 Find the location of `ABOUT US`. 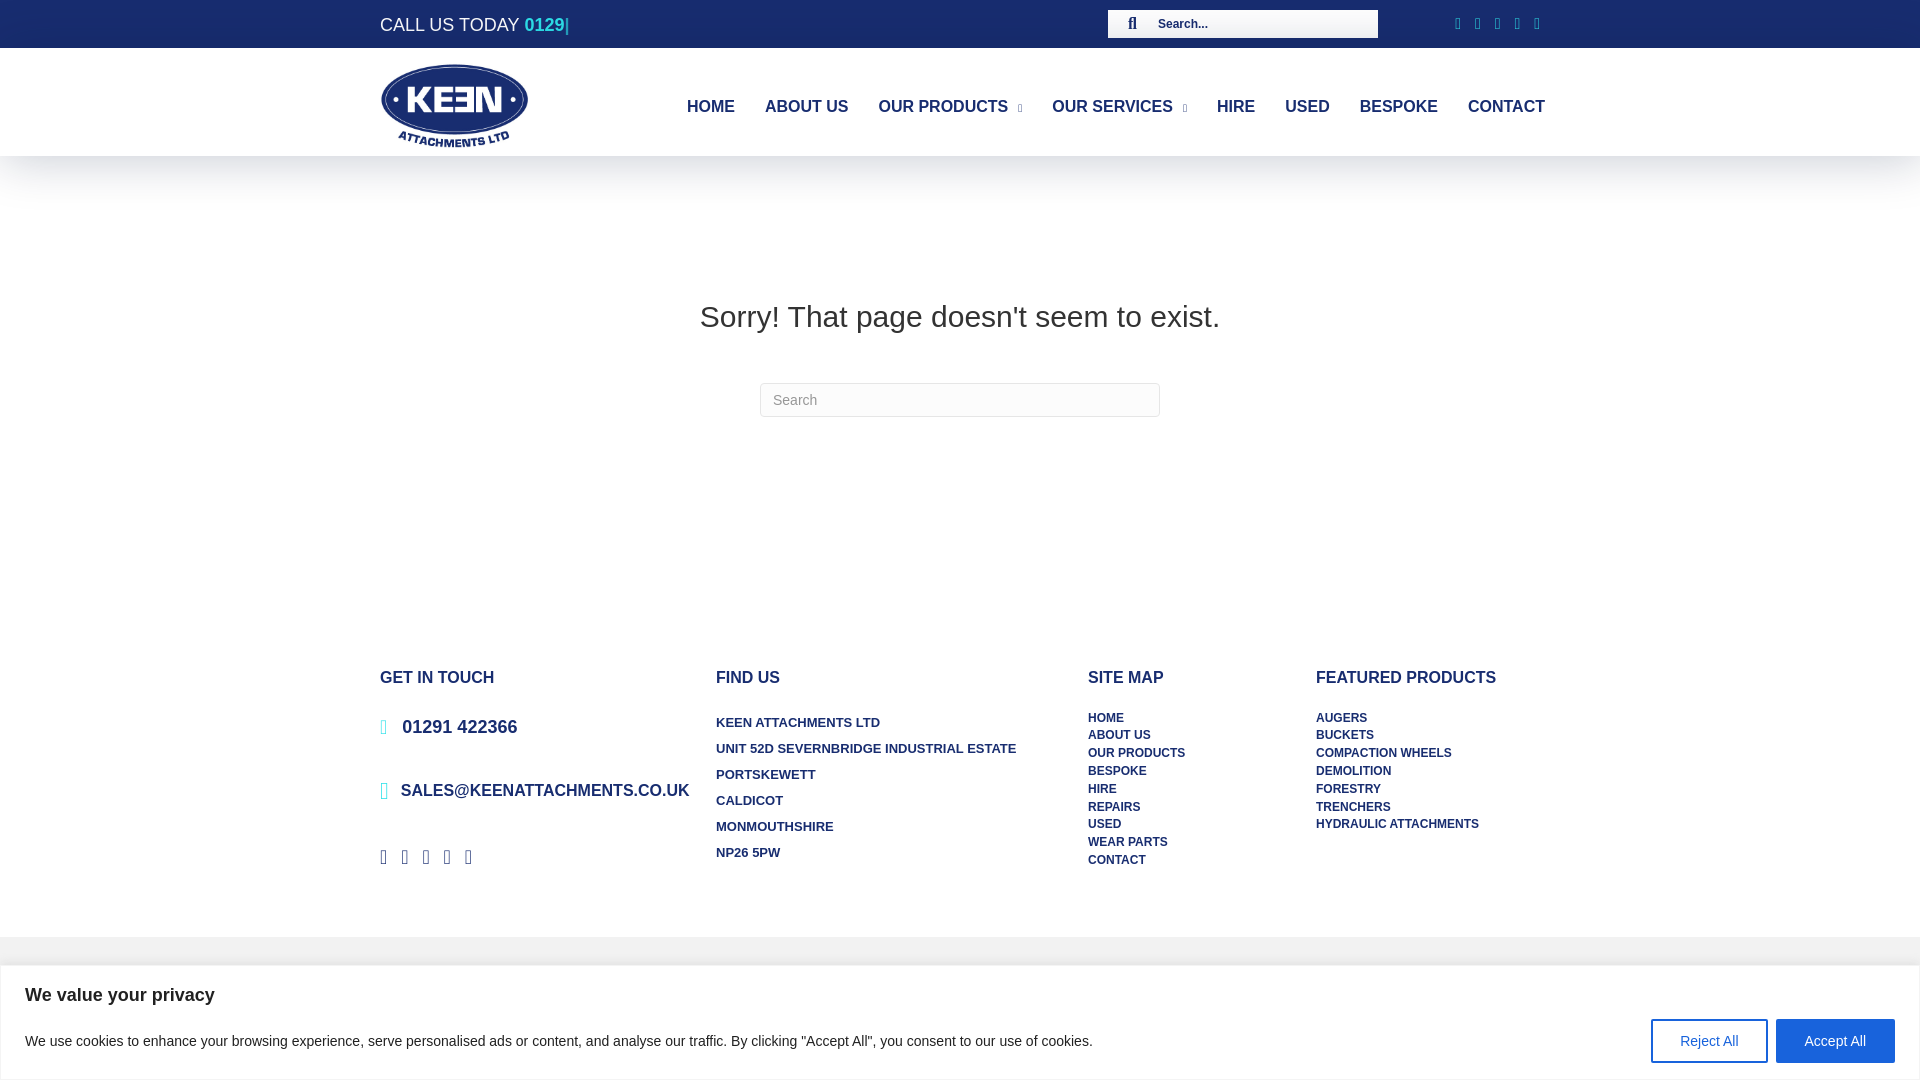

ABOUT US is located at coordinates (806, 106).